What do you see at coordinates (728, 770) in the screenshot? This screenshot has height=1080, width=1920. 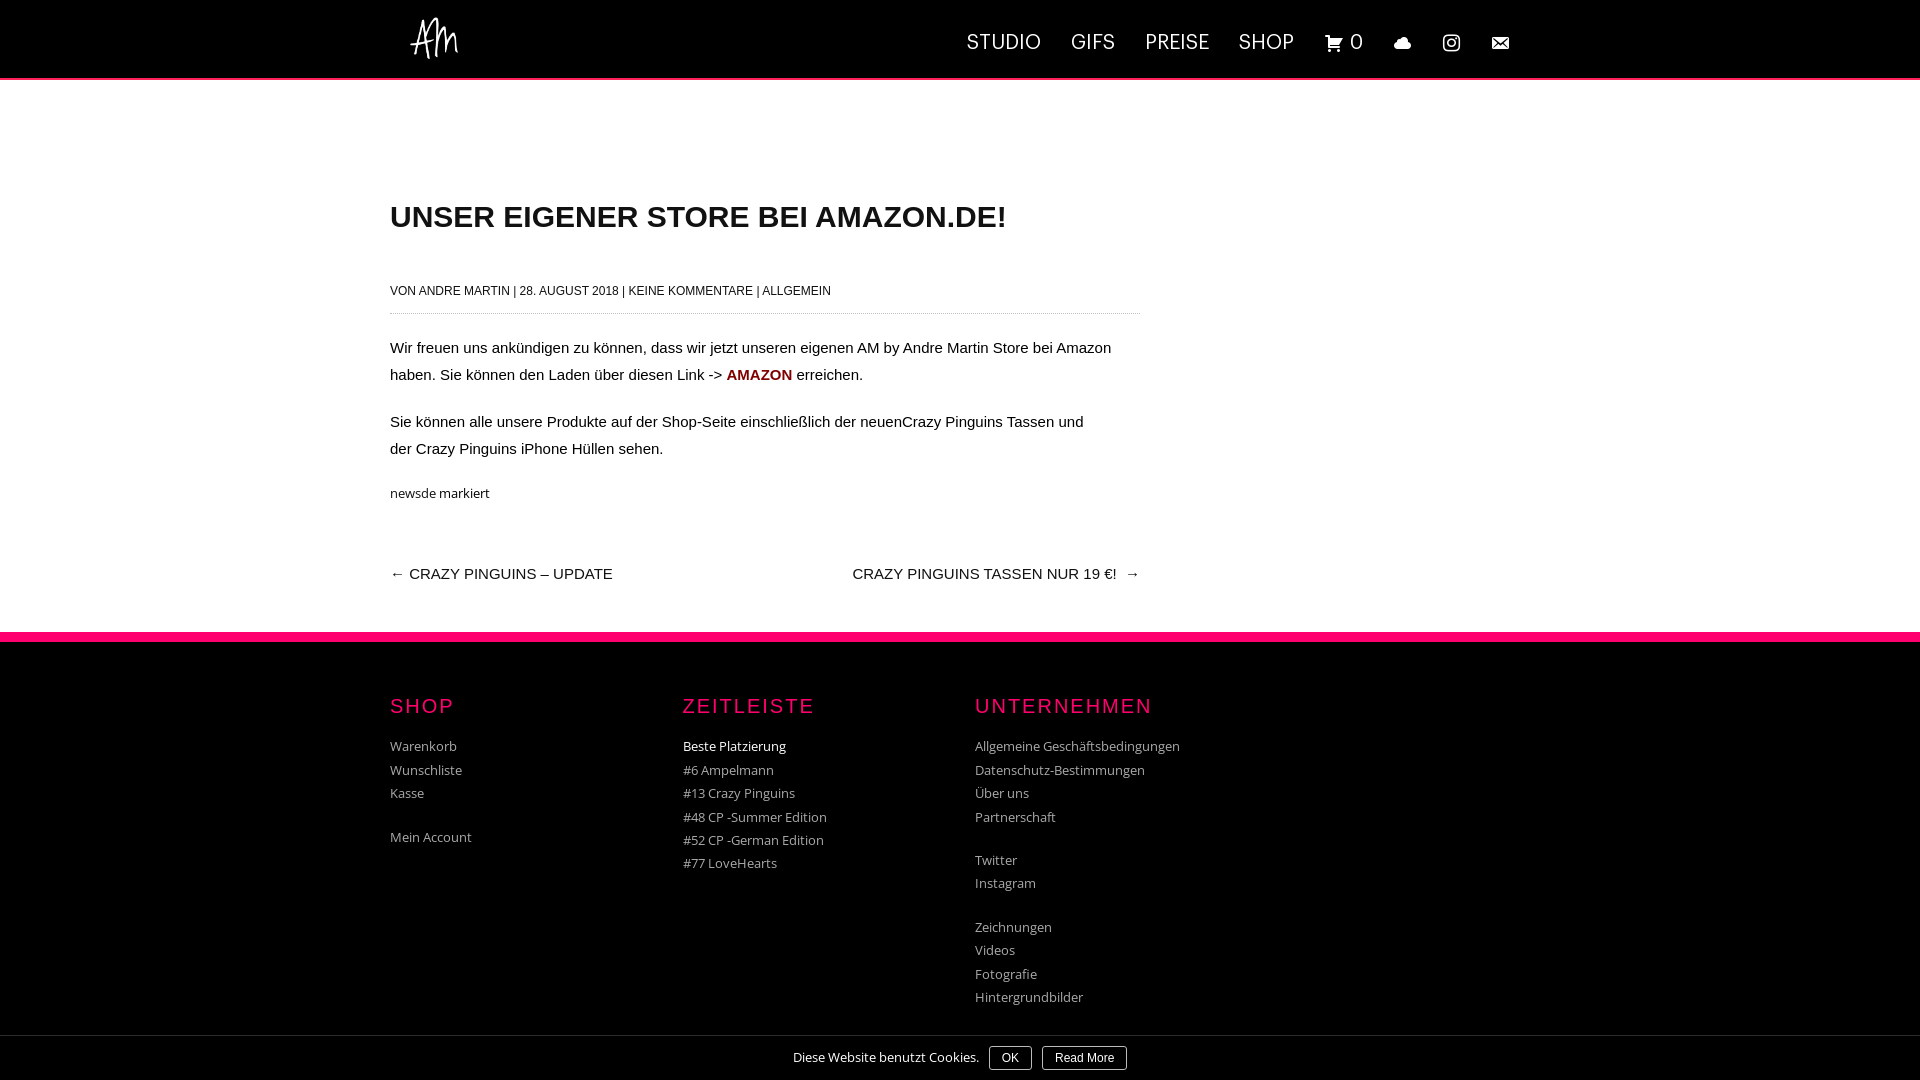 I see `#6 Ampelmann` at bounding box center [728, 770].